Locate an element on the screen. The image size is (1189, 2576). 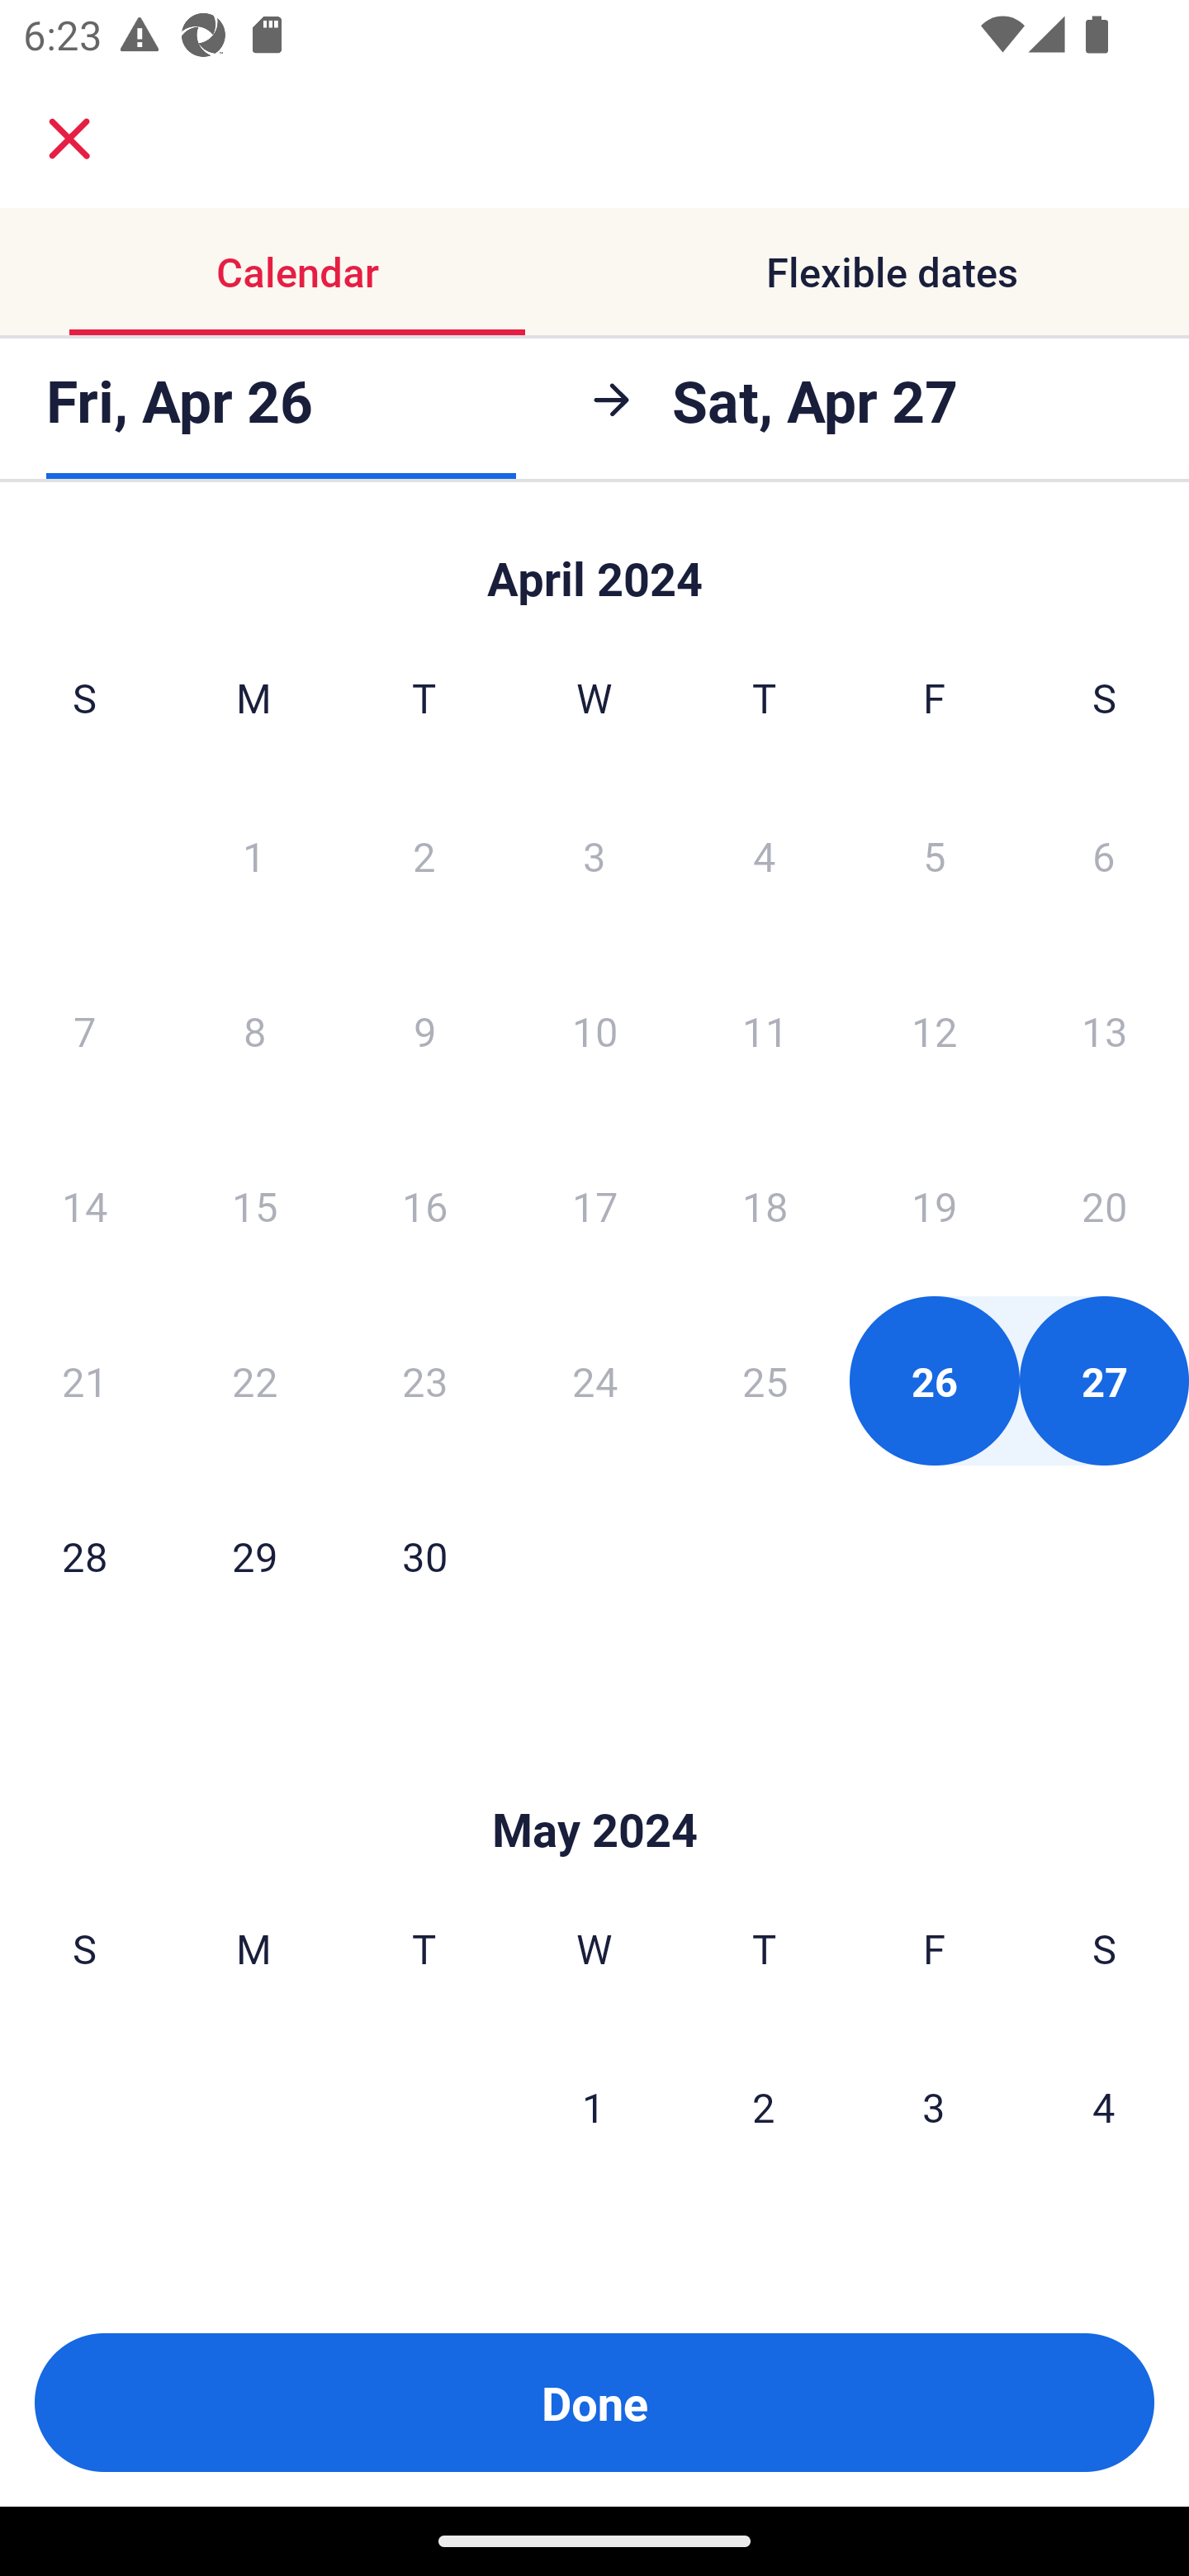
2 Tuesday, April 2, 2024 is located at coordinates (424, 855).